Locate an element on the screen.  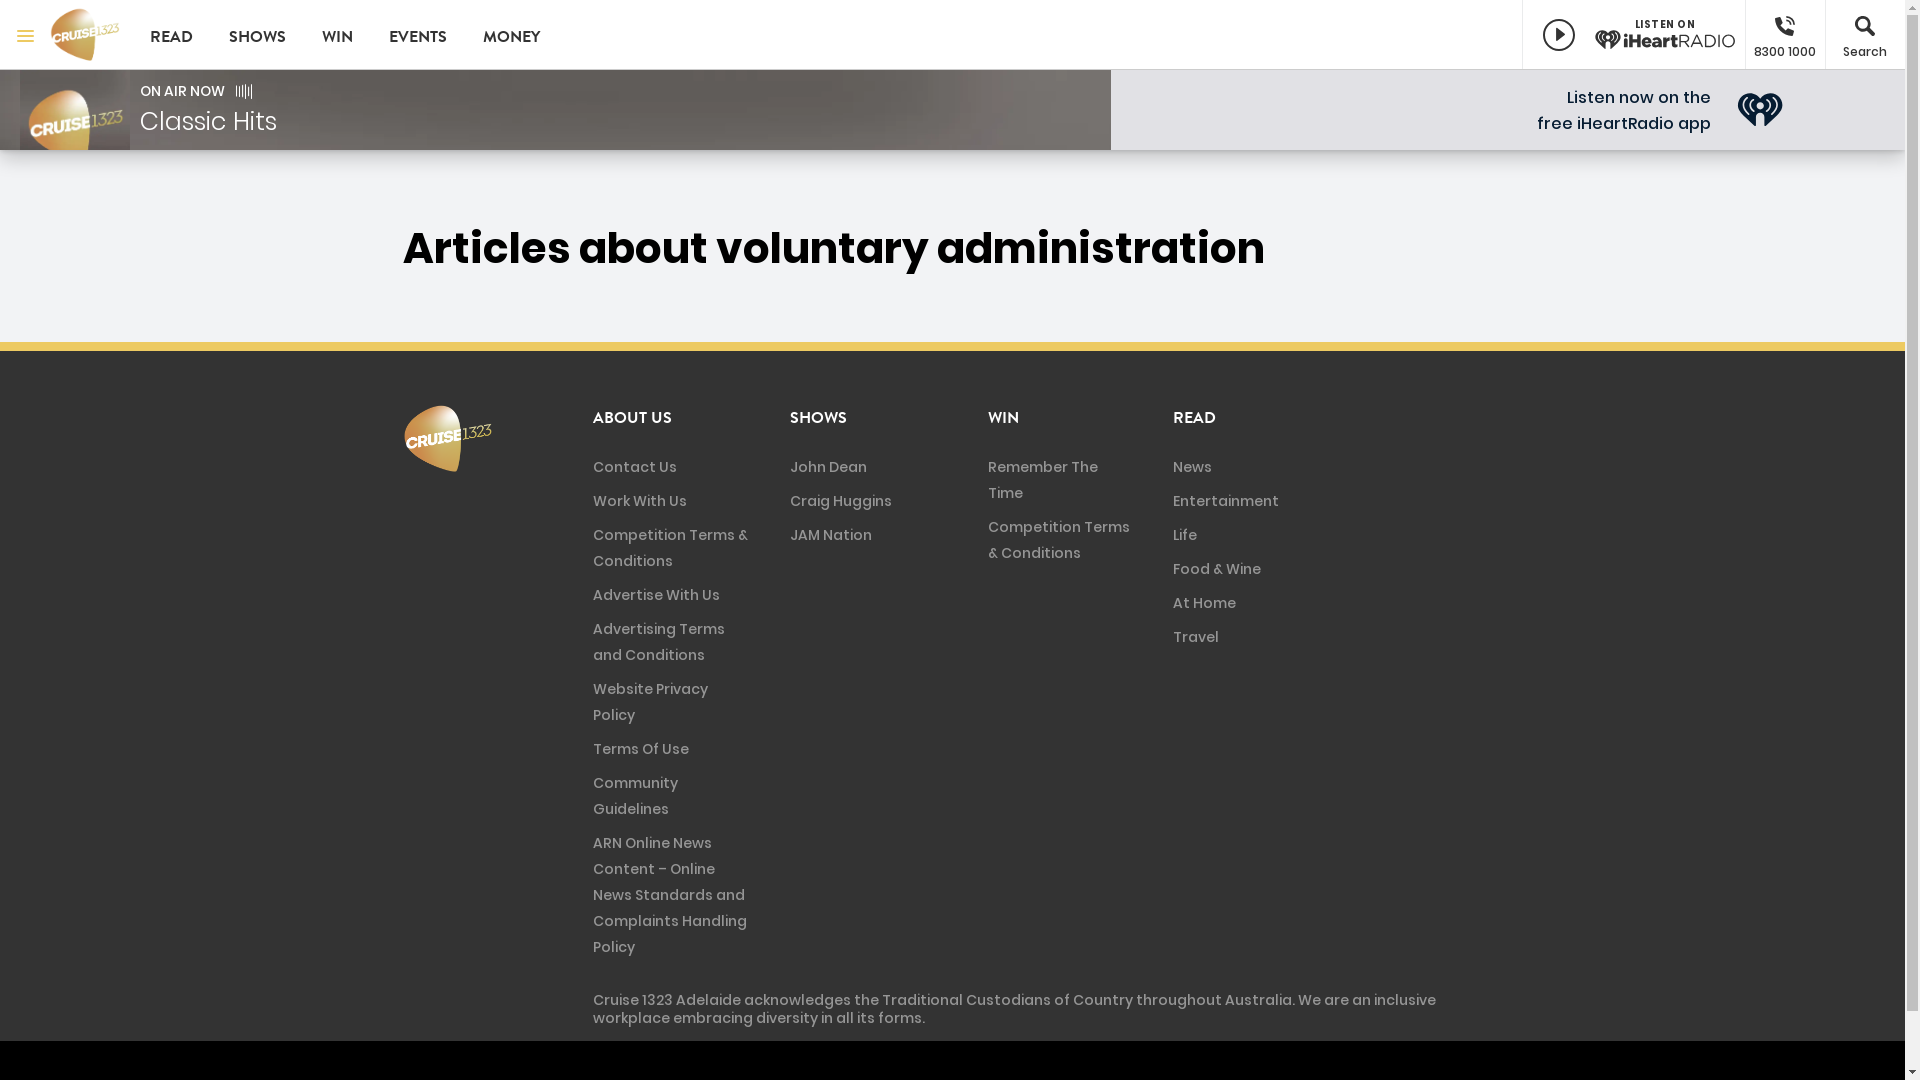
Search is located at coordinates (1865, 35).